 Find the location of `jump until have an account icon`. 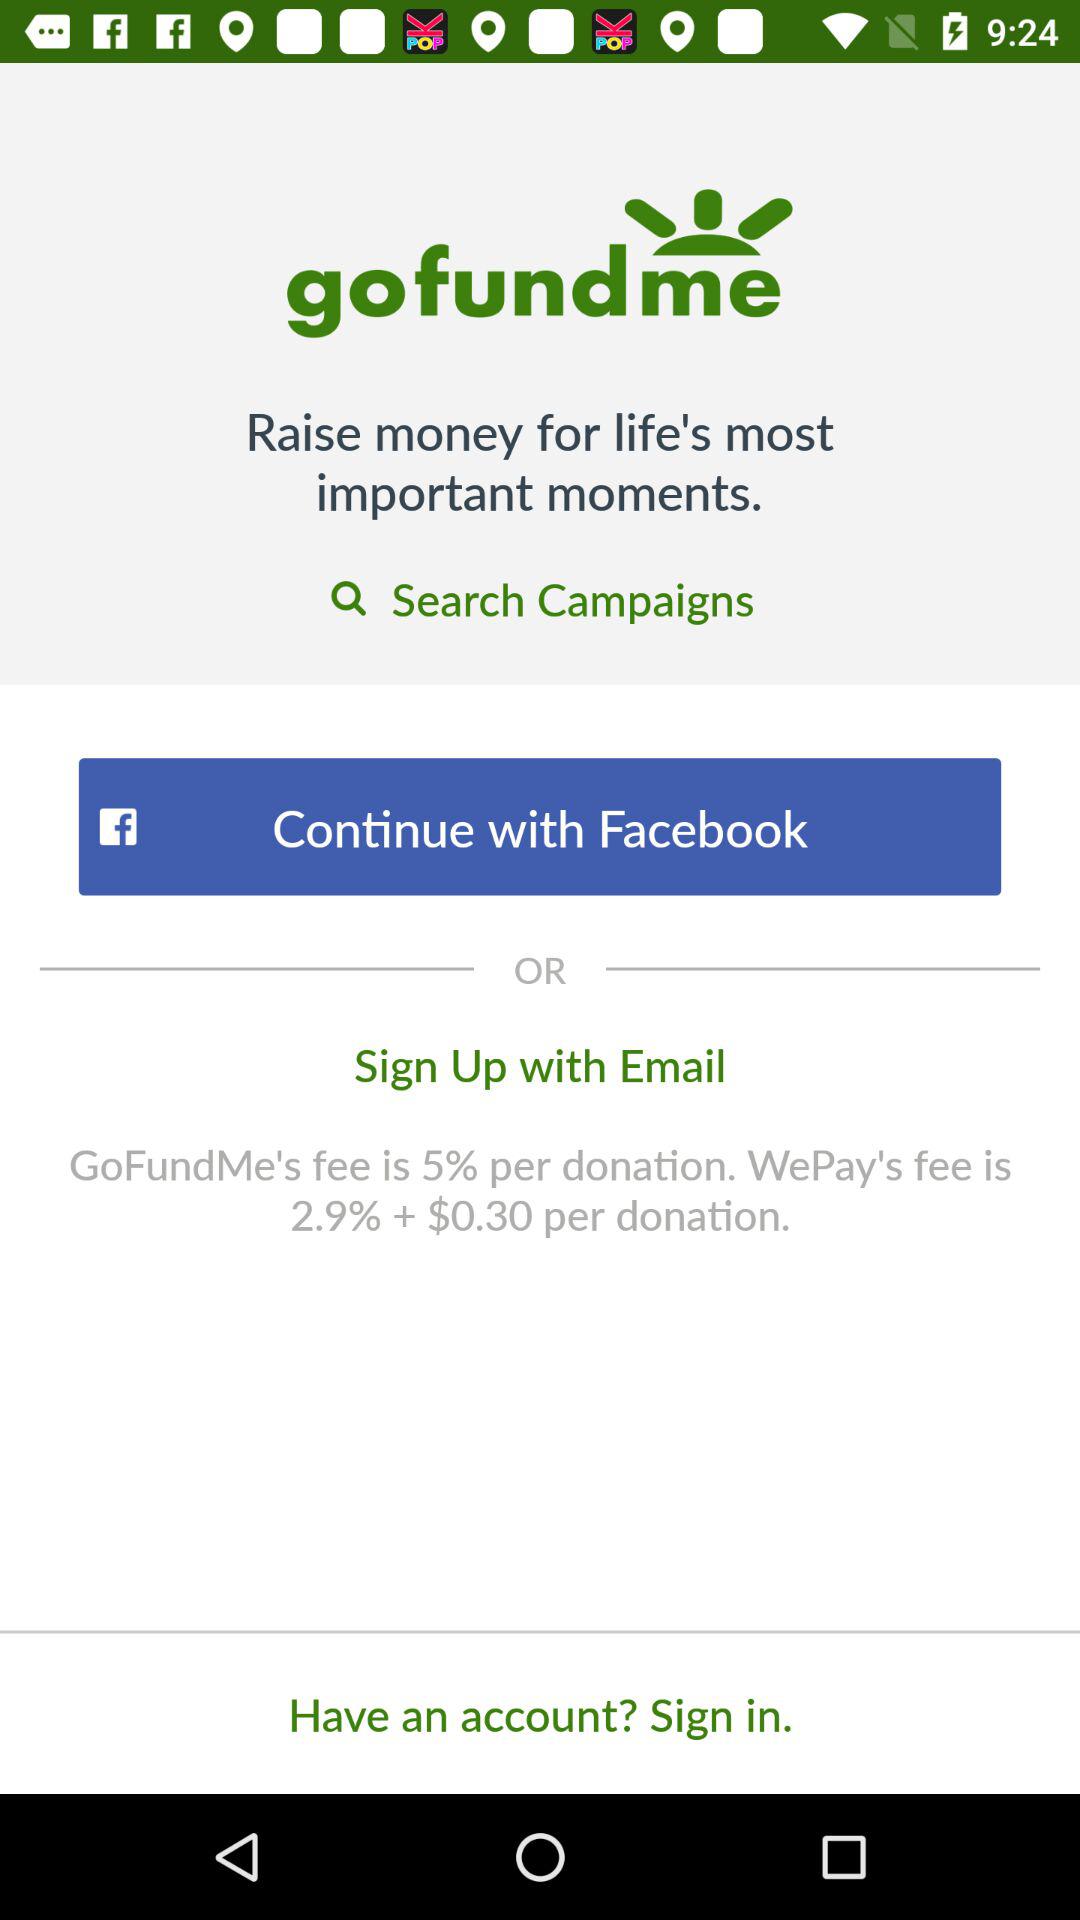

jump until have an account icon is located at coordinates (540, 1713).